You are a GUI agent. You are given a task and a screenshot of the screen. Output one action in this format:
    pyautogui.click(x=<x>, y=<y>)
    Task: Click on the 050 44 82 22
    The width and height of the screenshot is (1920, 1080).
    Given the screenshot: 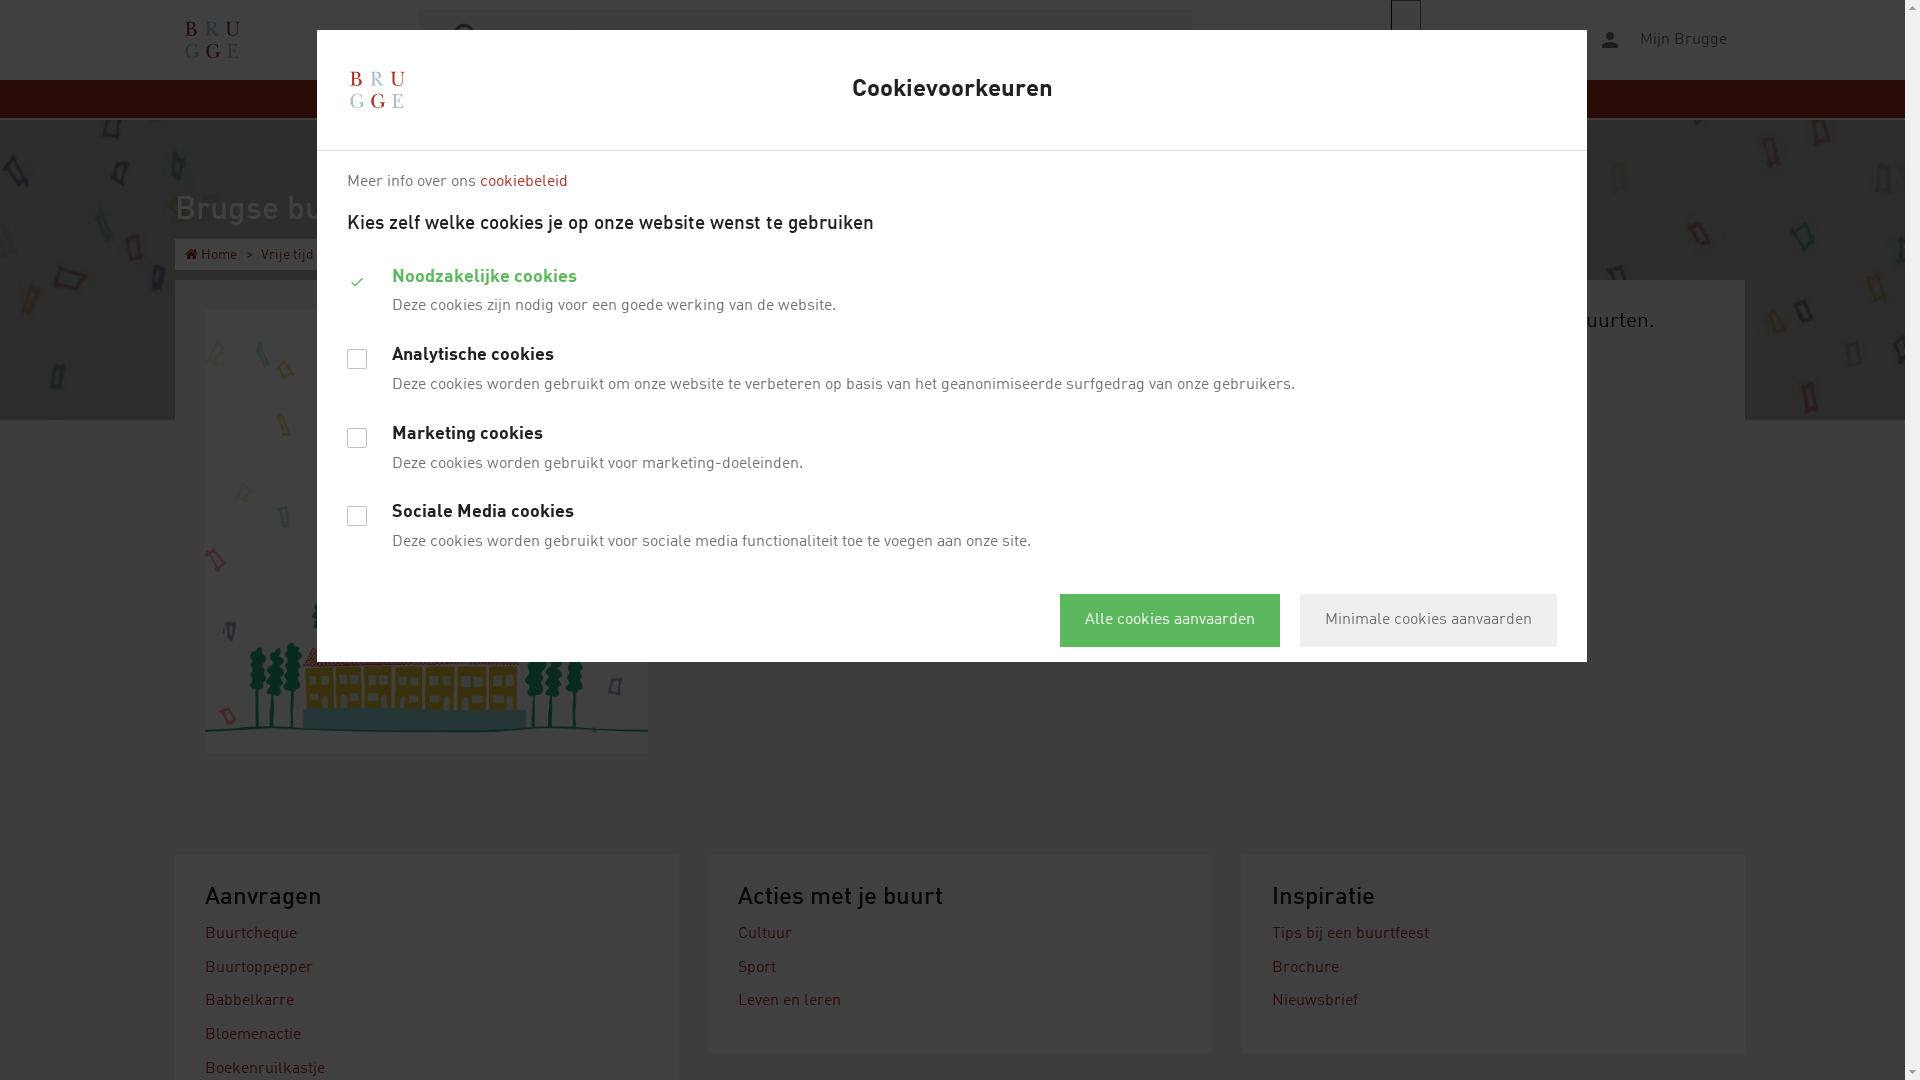 What is the action you would take?
    pyautogui.click(x=1314, y=378)
    